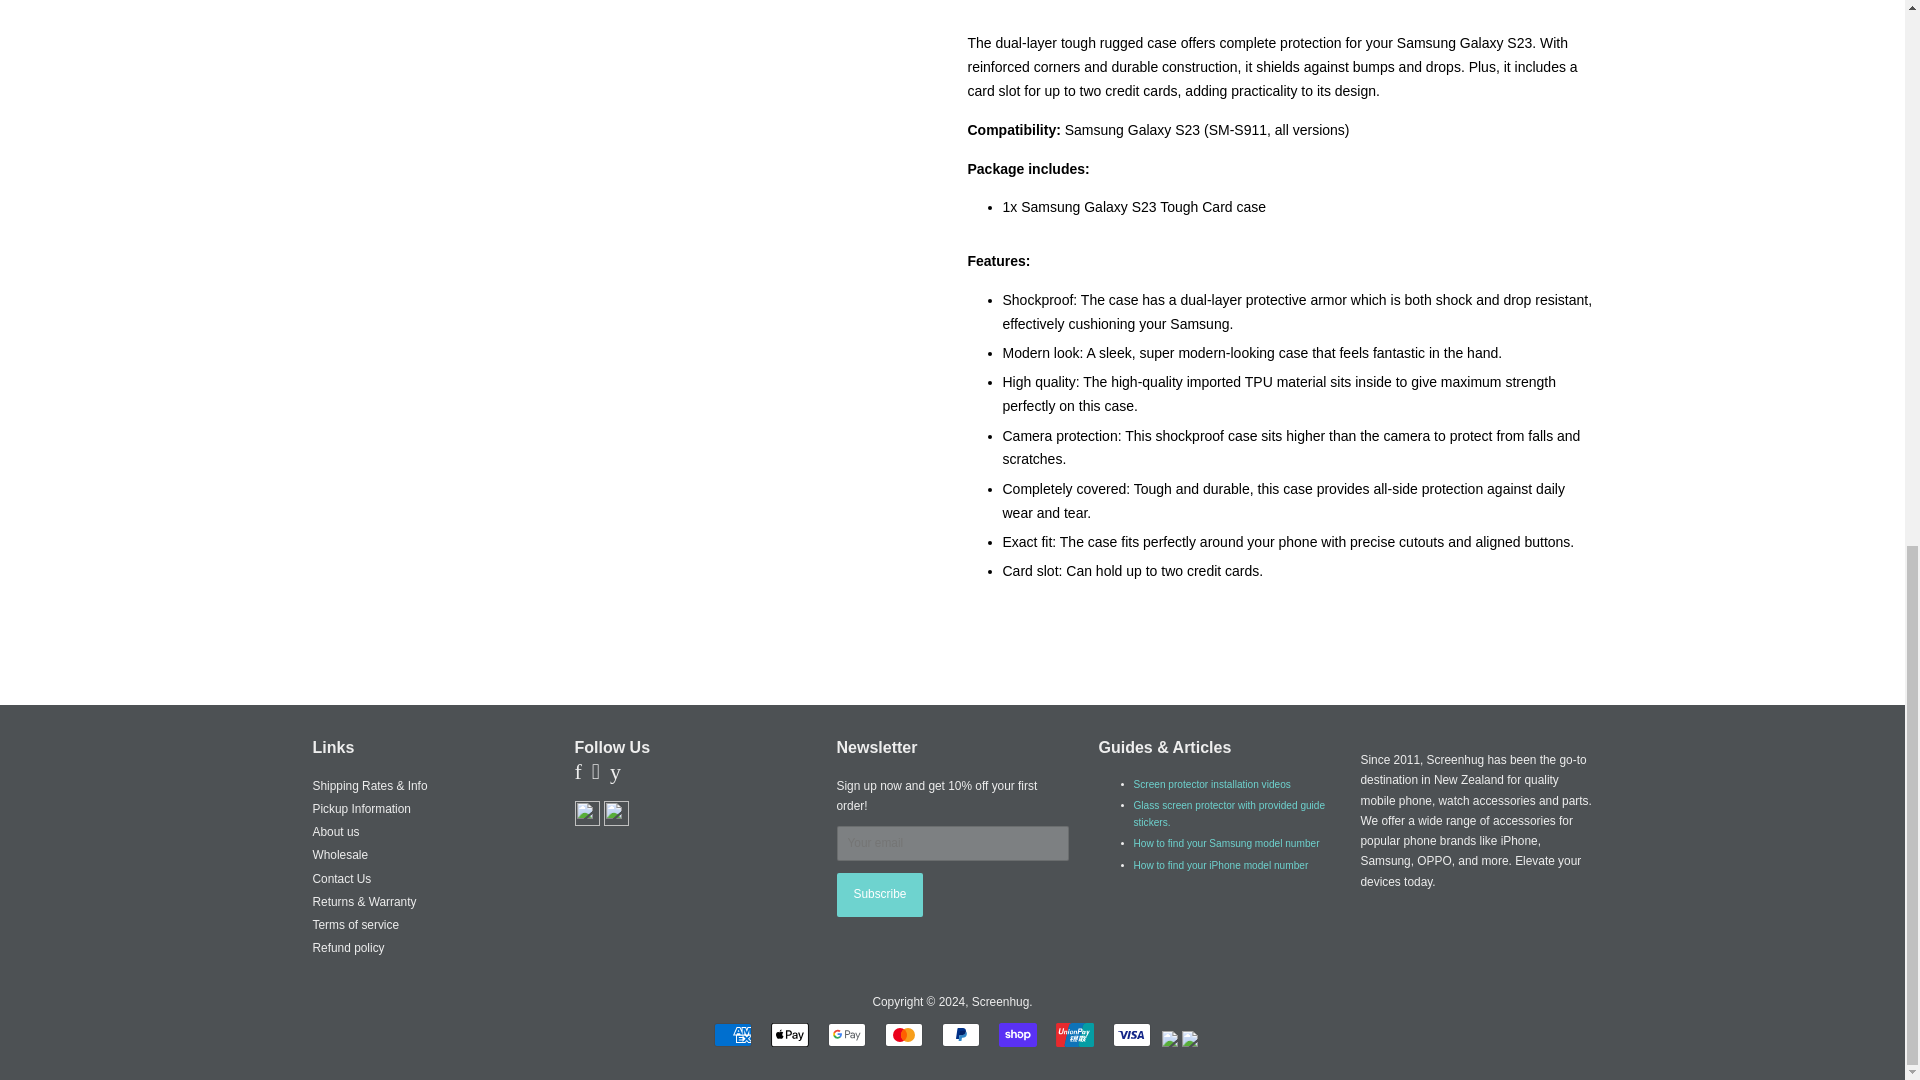  What do you see at coordinates (1017, 1034) in the screenshot?
I see `Shop Pay` at bounding box center [1017, 1034].